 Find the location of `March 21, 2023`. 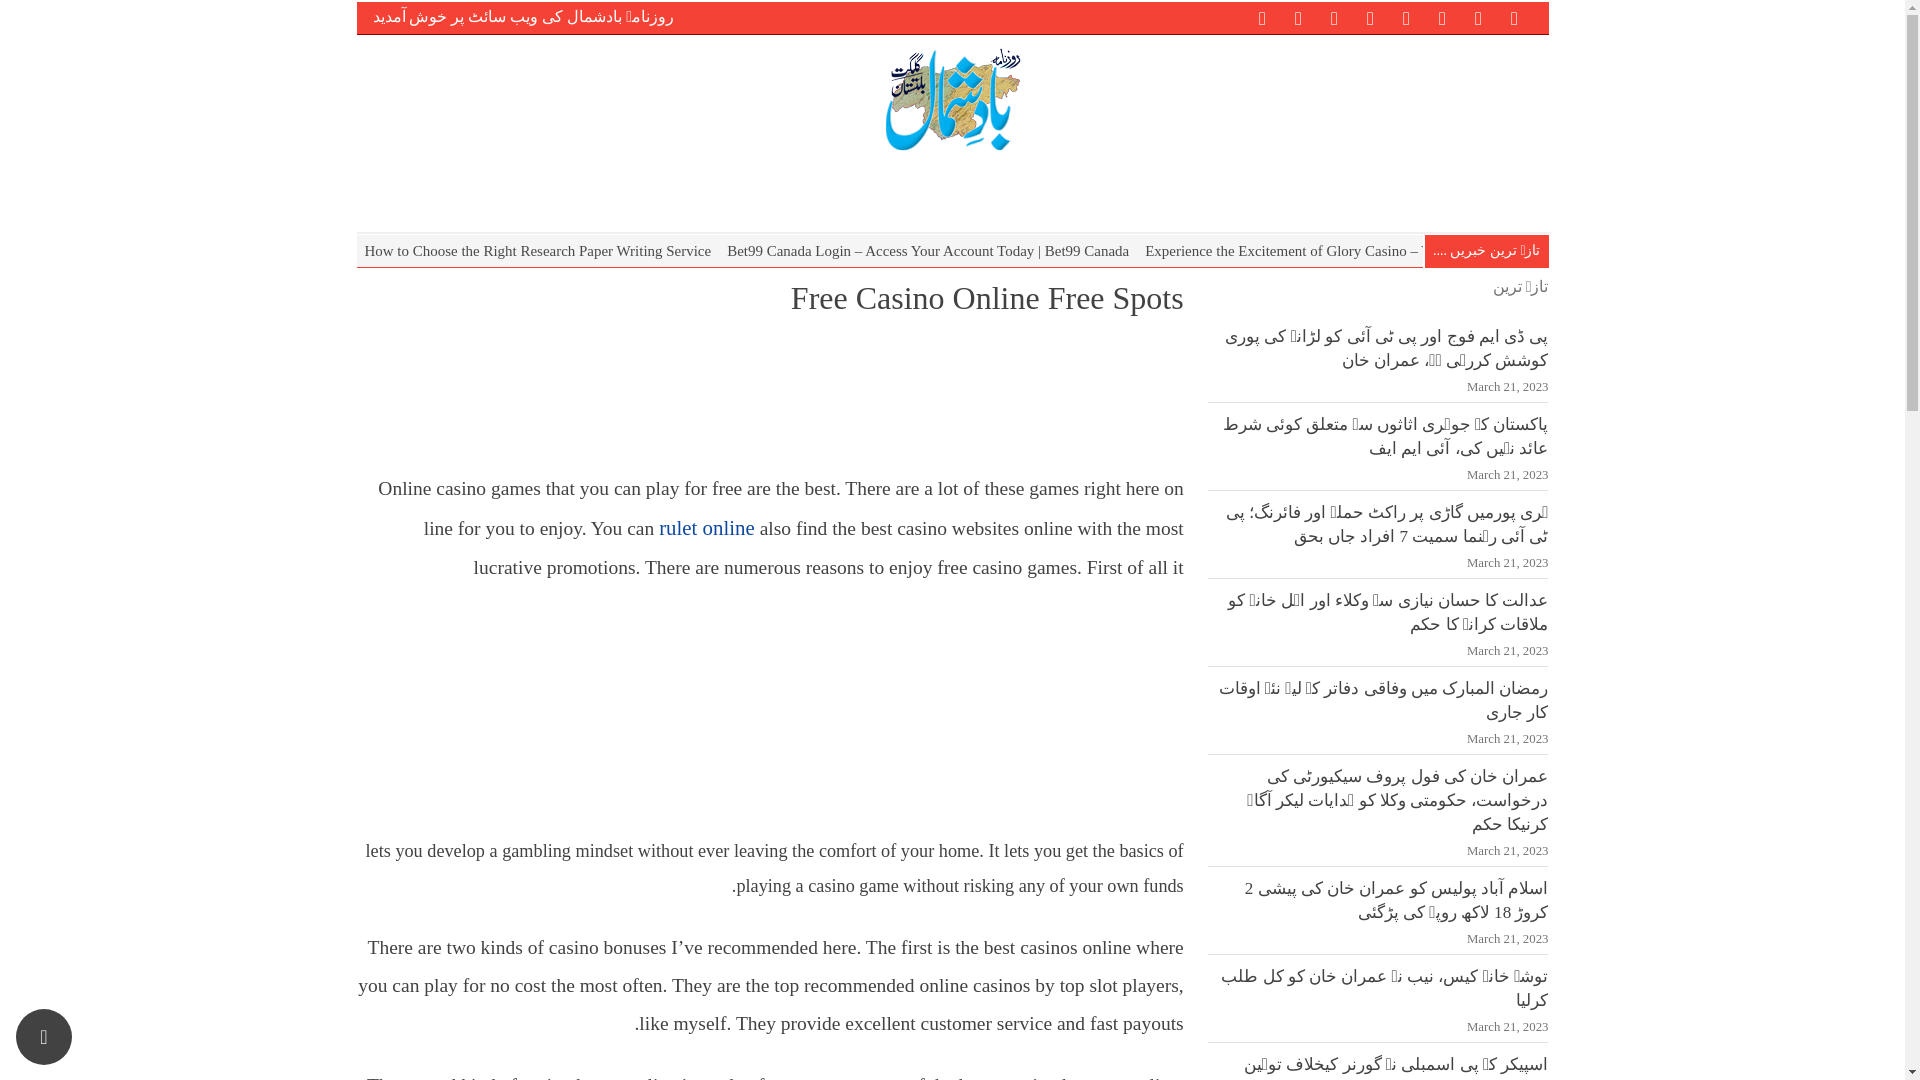

March 21, 2023 is located at coordinates (1508, 387).